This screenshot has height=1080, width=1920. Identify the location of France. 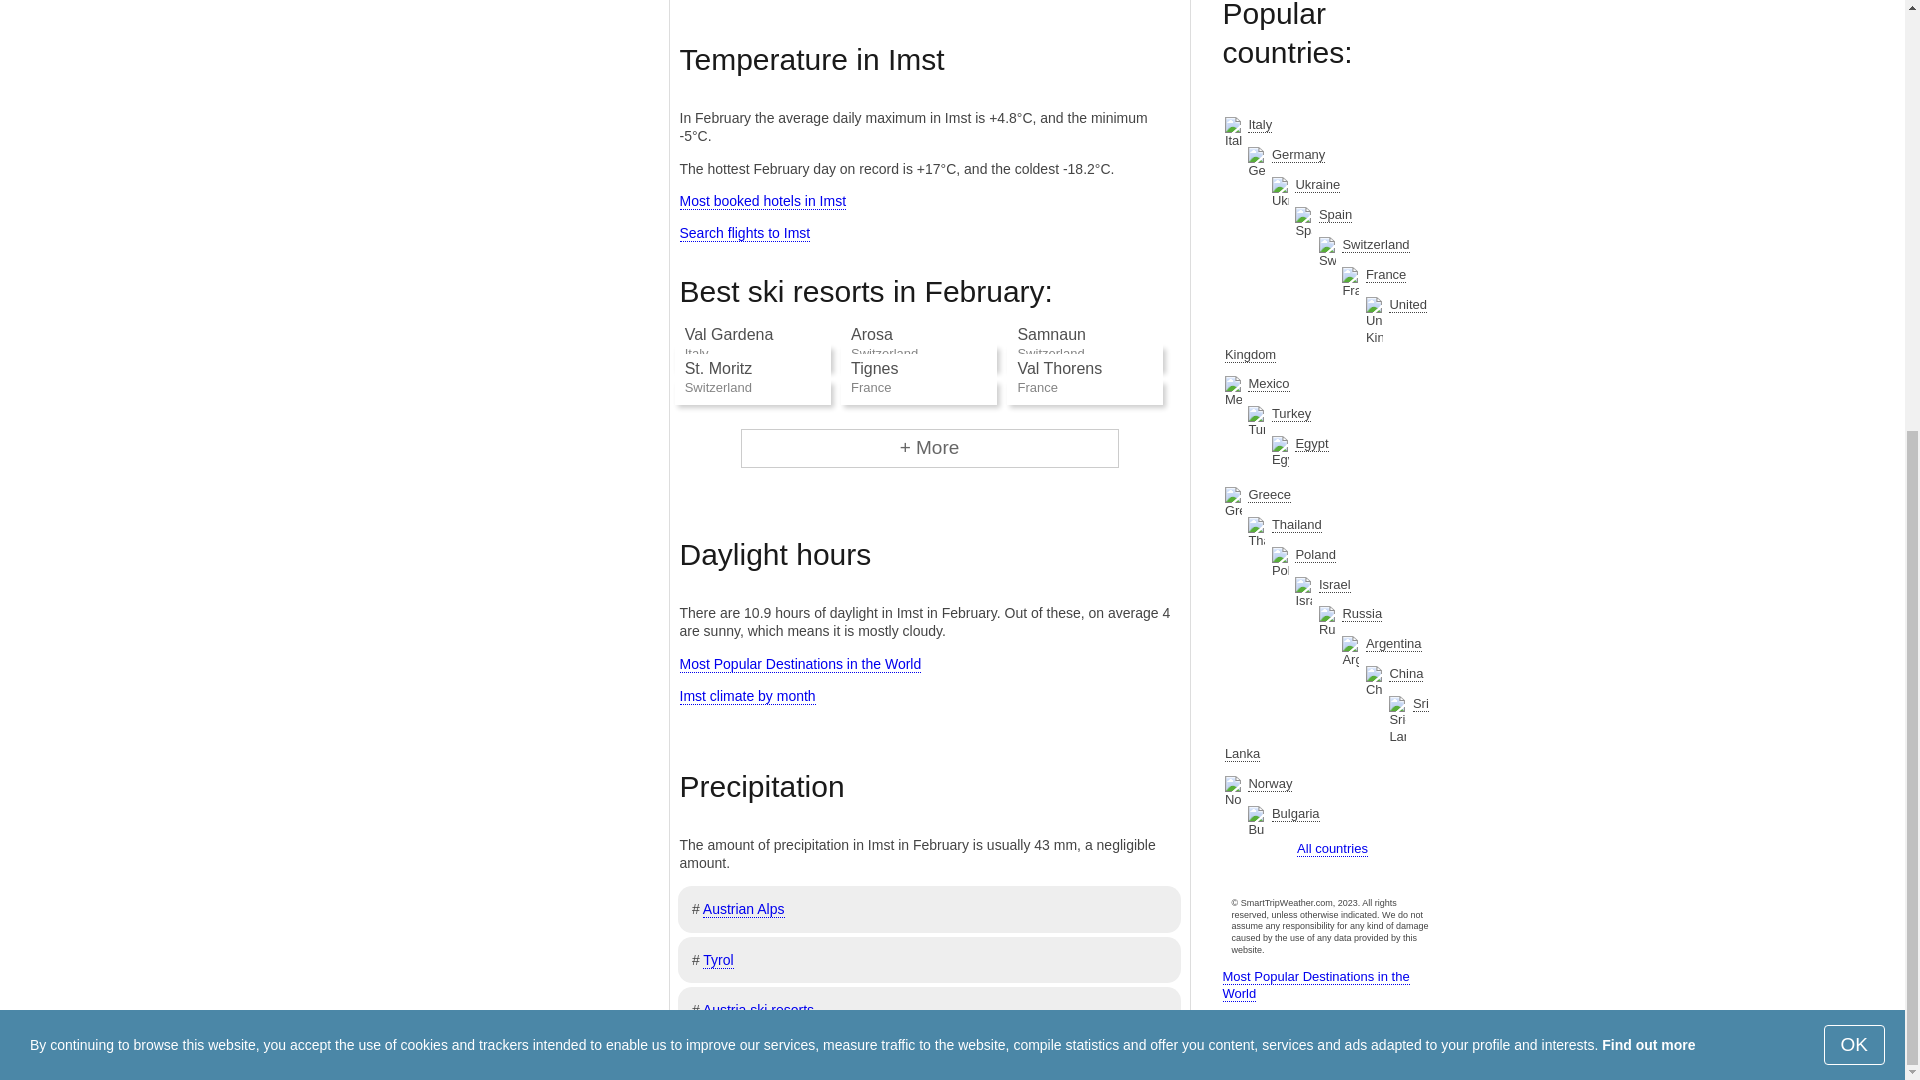
(1385, 274).